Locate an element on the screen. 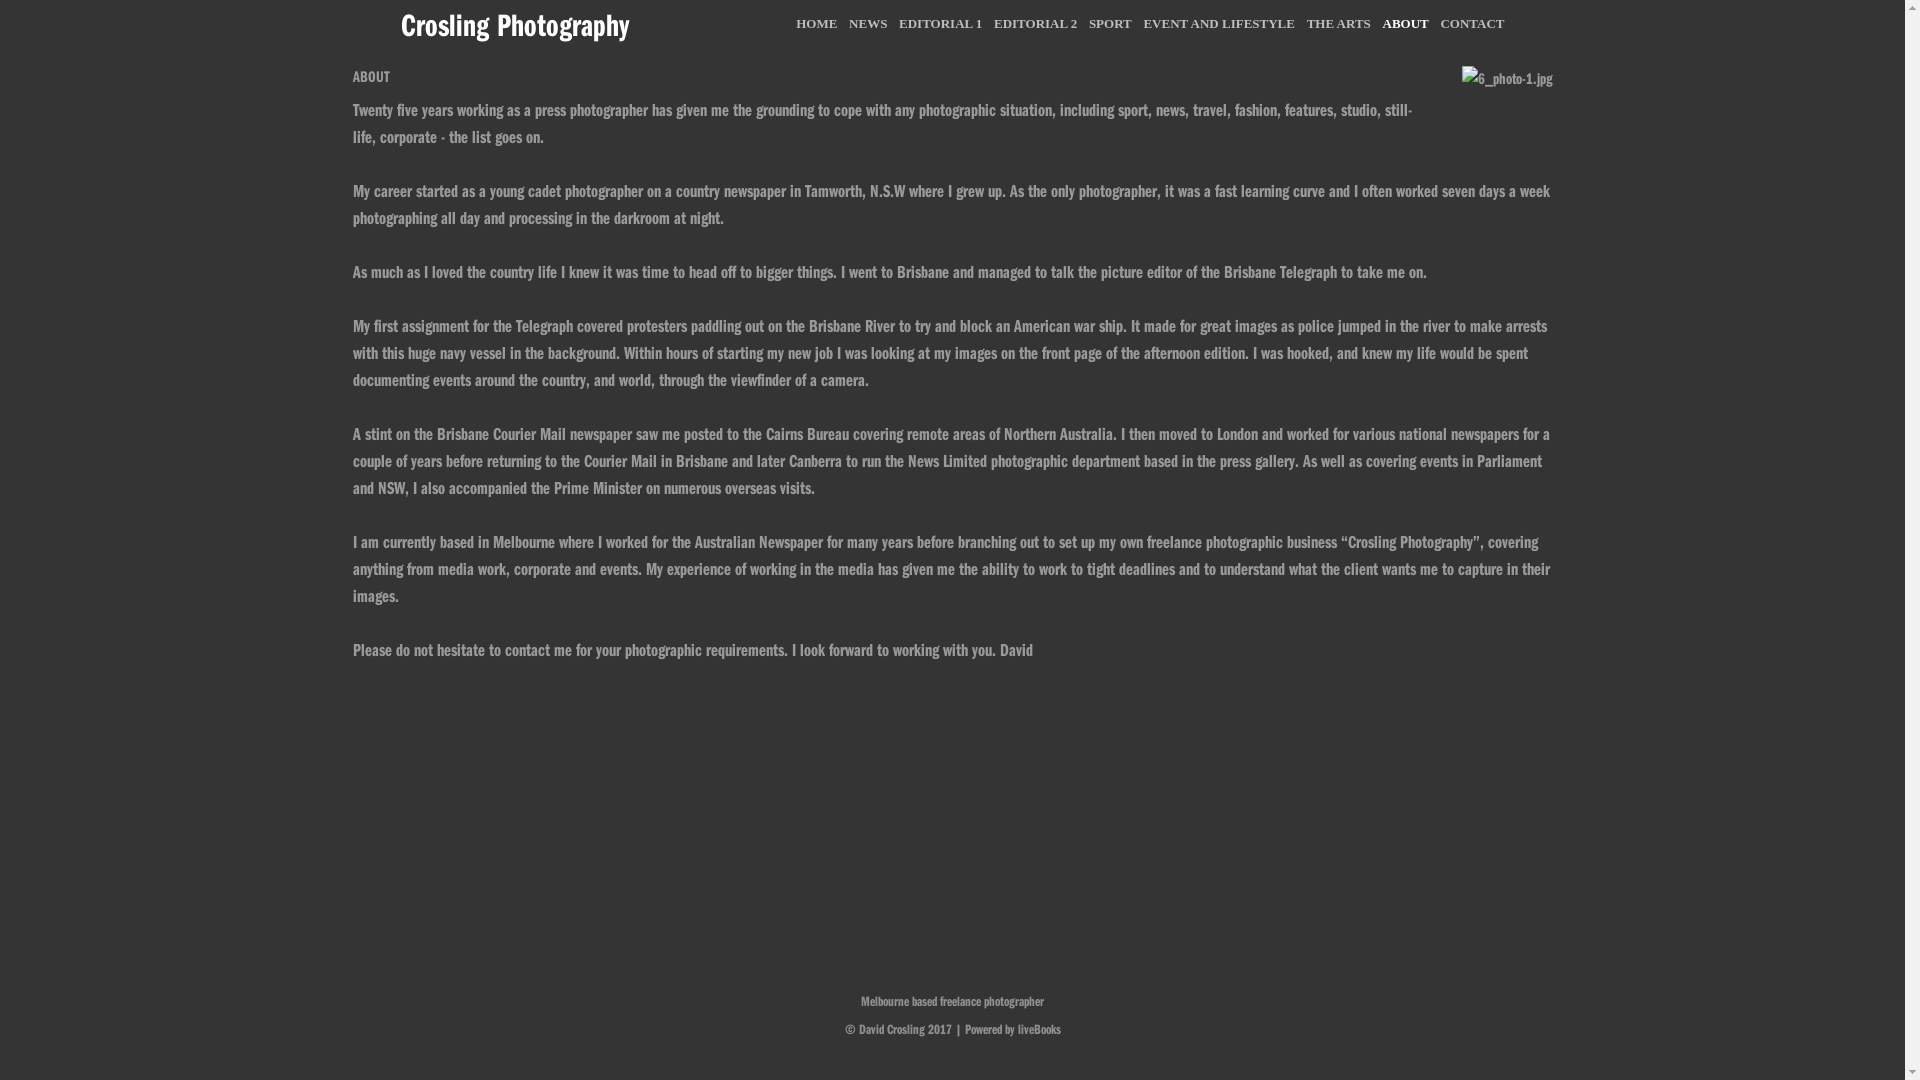  EDITORIAL 1 is located at coordinates (940, 24).